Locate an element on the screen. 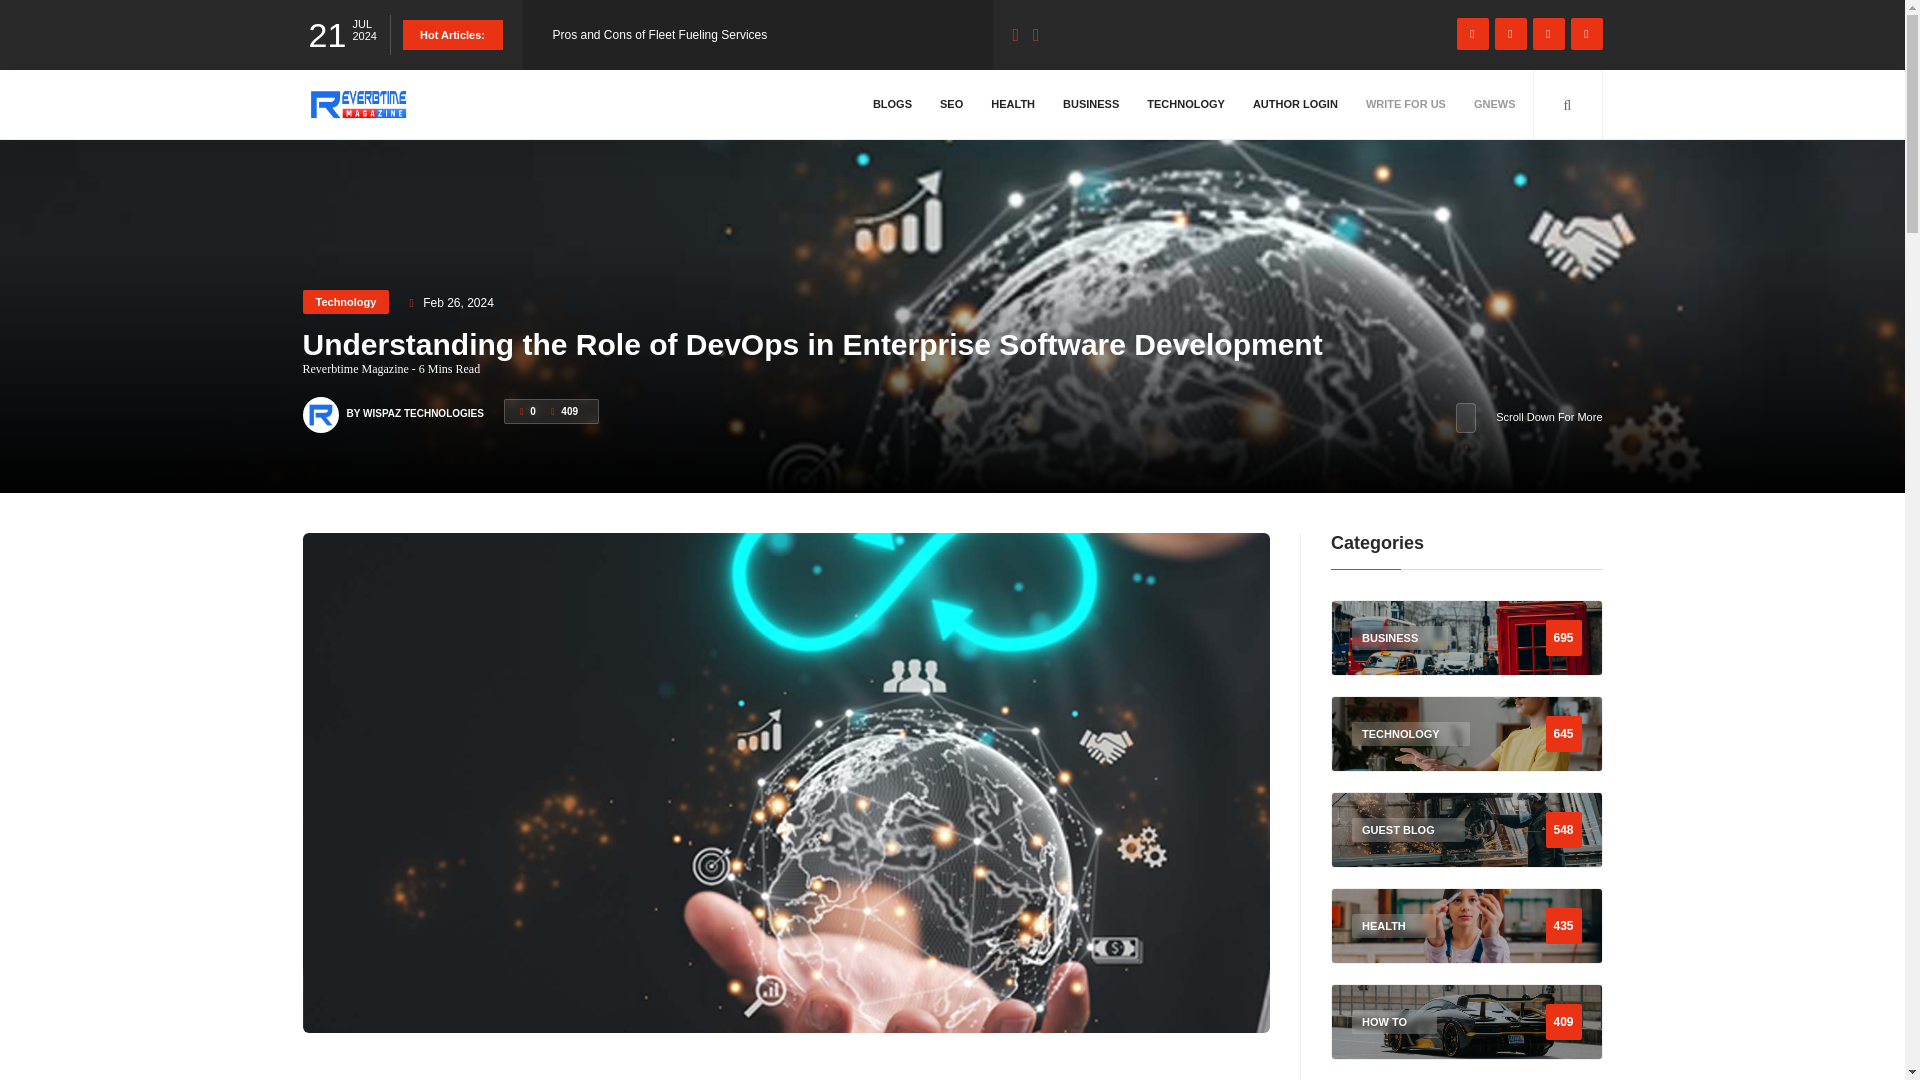 This screenshot has width=1920, height=1080. HEALTH is located at coordinates (1012, 104).